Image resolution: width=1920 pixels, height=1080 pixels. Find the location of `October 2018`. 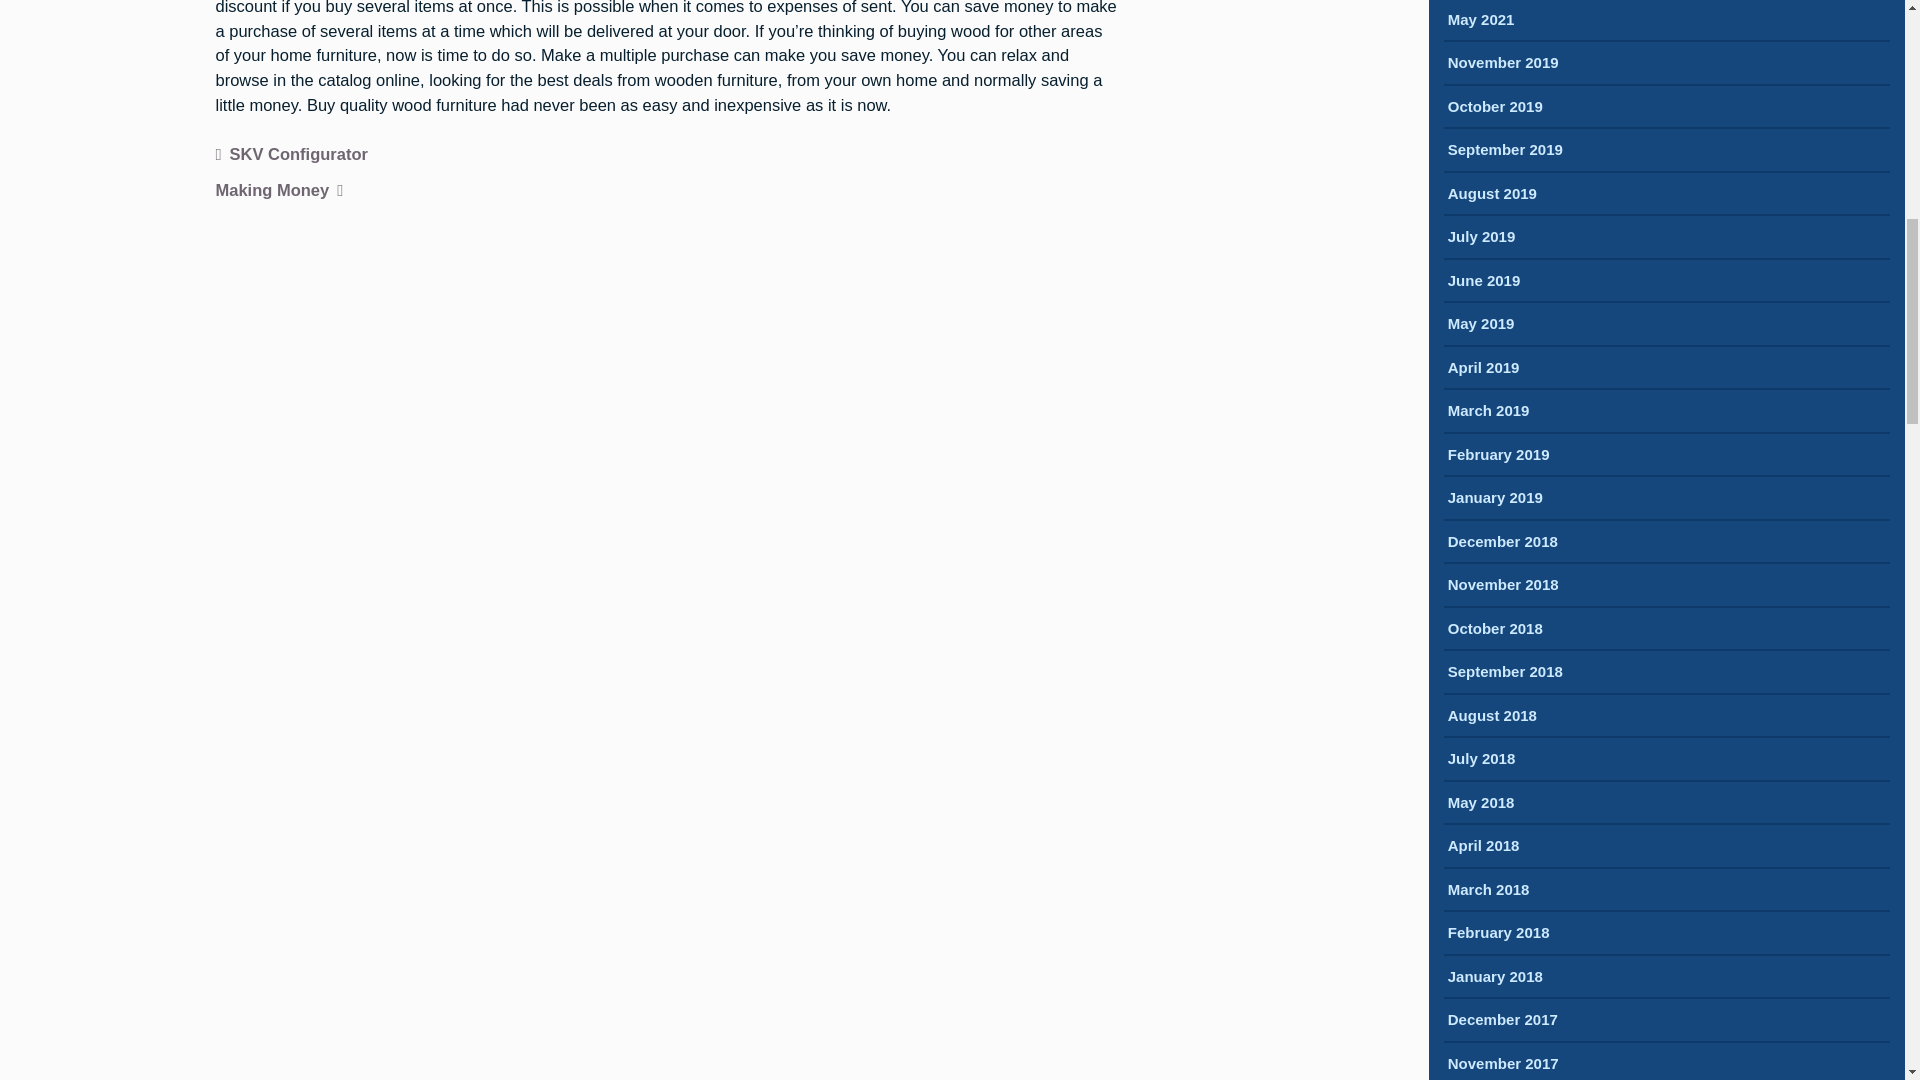

October 2018 is located at coordinates (1495, 630).